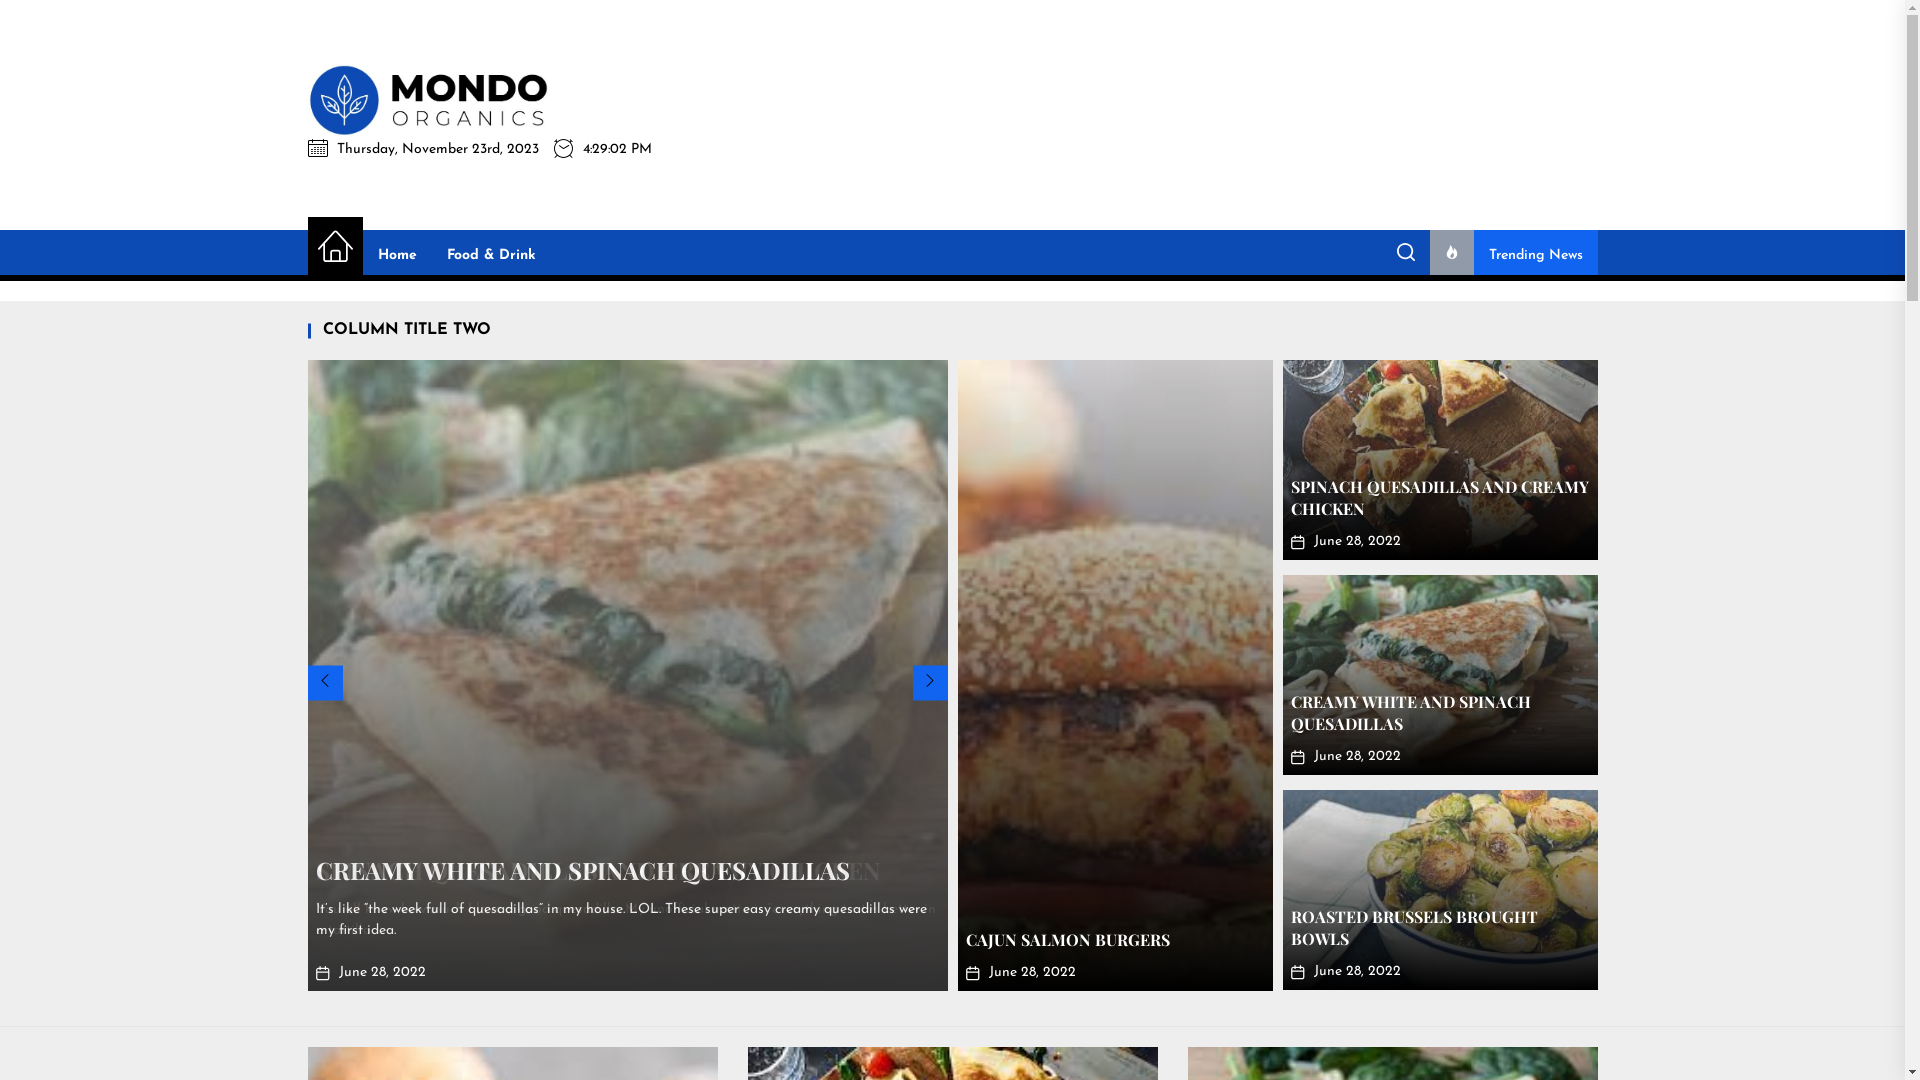 This screenshot has width=1920, height=1080. I want to click on June 28, 2022, so click(1031, 972).